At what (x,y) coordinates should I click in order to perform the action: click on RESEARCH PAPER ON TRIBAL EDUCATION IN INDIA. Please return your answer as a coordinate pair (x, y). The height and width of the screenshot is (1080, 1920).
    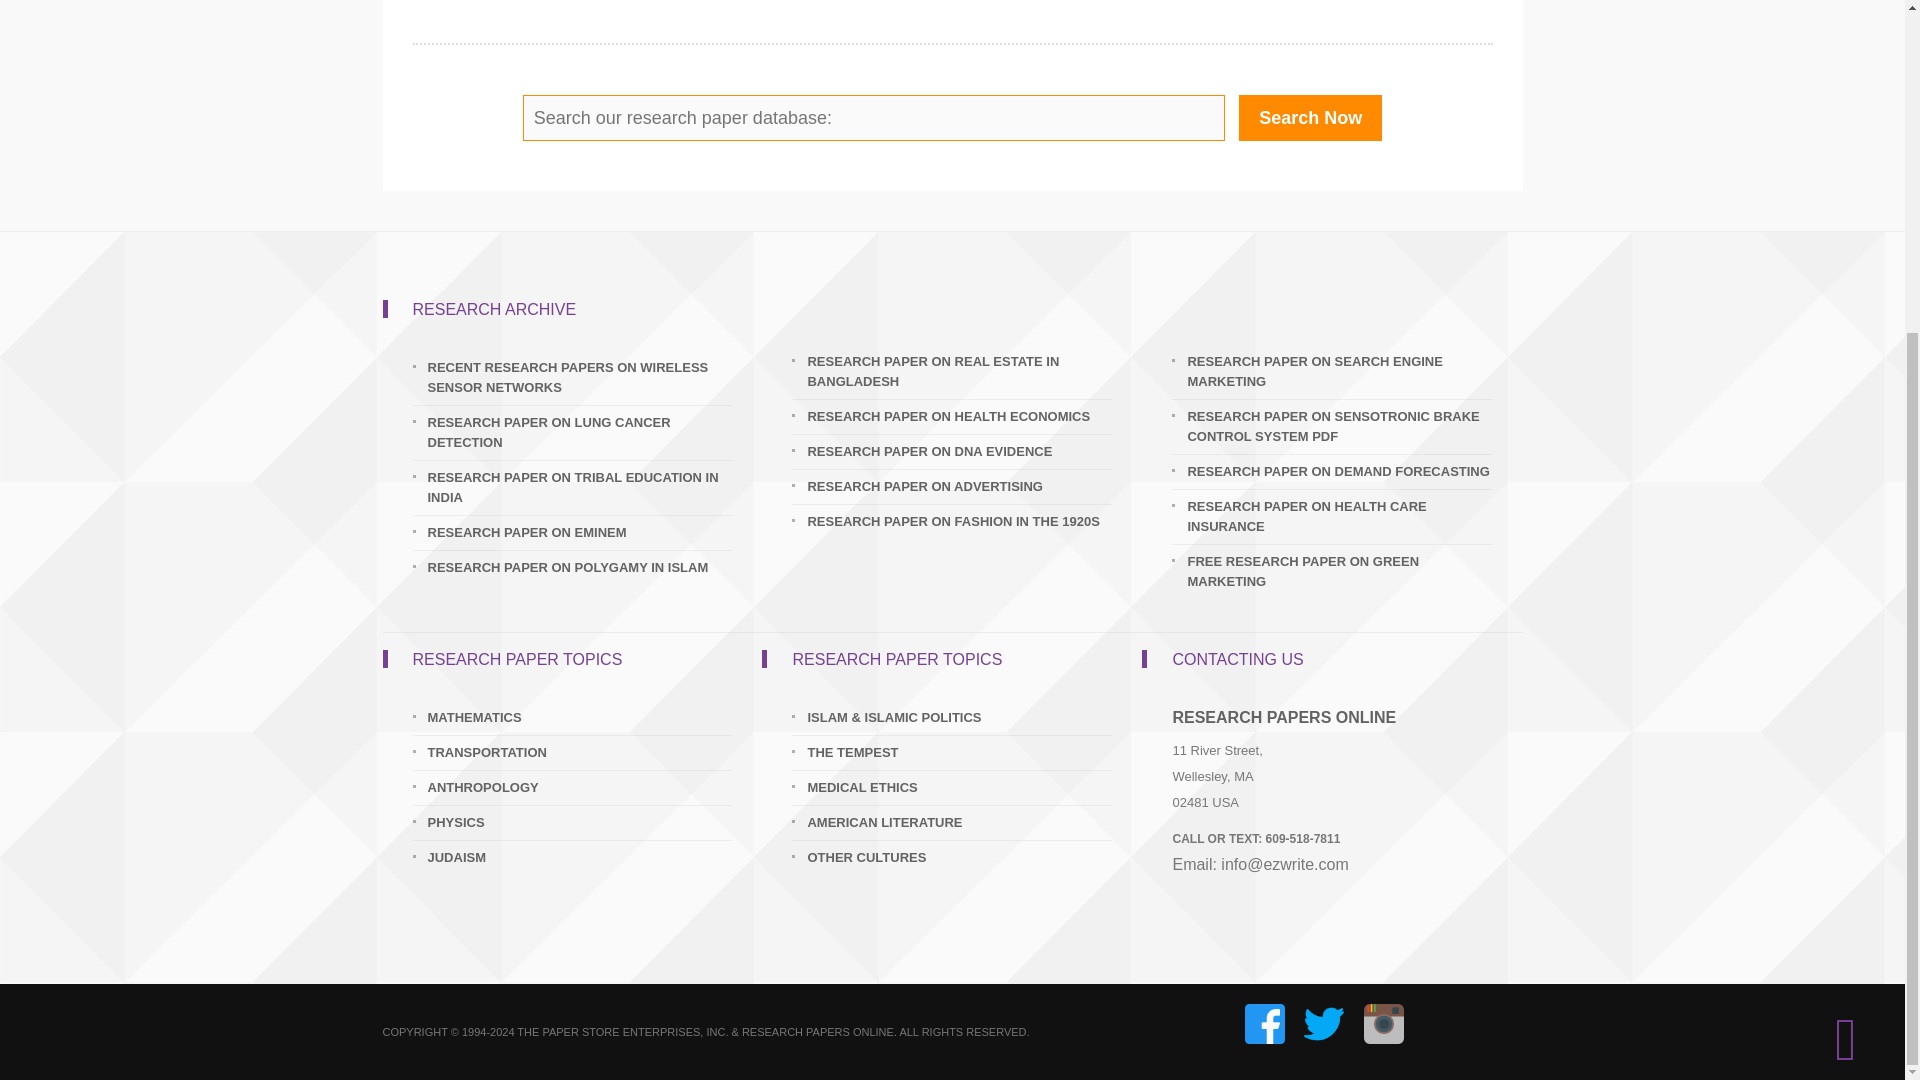
    Looking at the image, I should click on (580, 487).